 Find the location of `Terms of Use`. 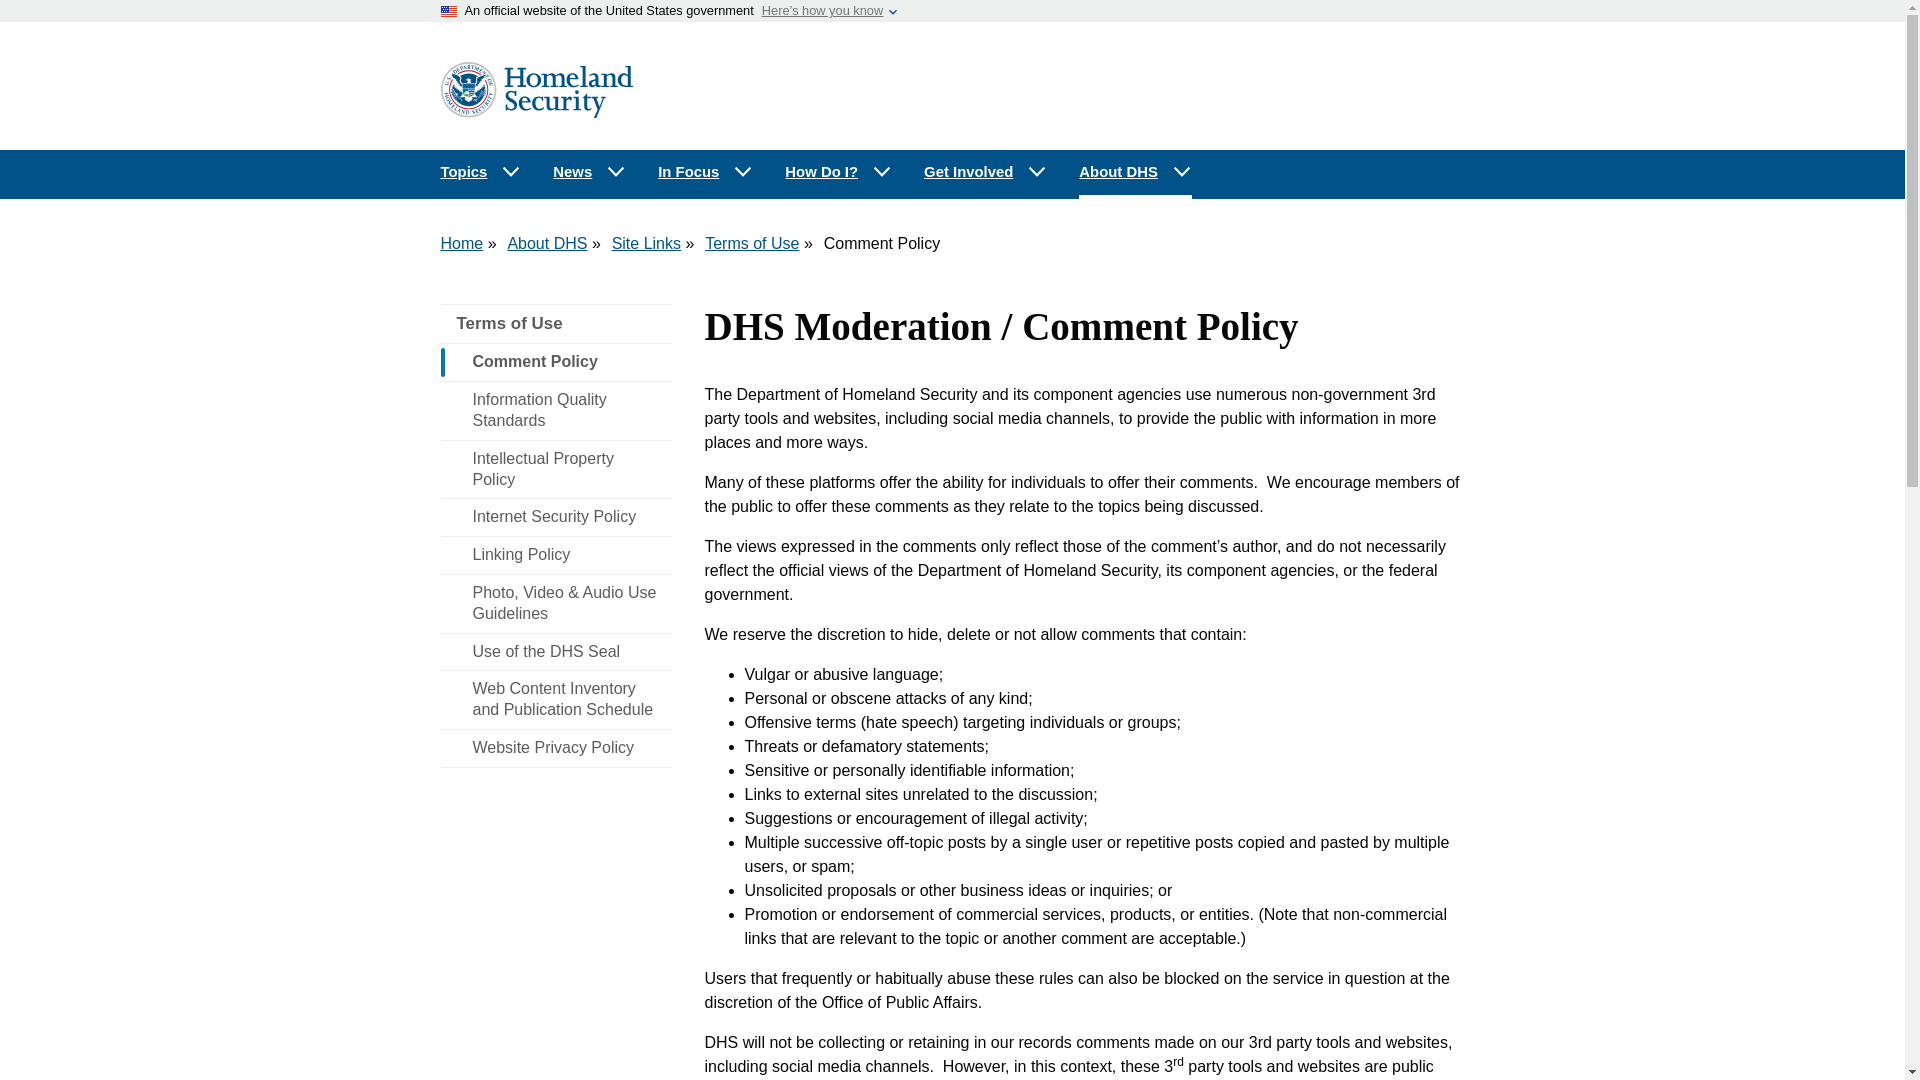

Terms of Use is located at coordinates (556, 324).